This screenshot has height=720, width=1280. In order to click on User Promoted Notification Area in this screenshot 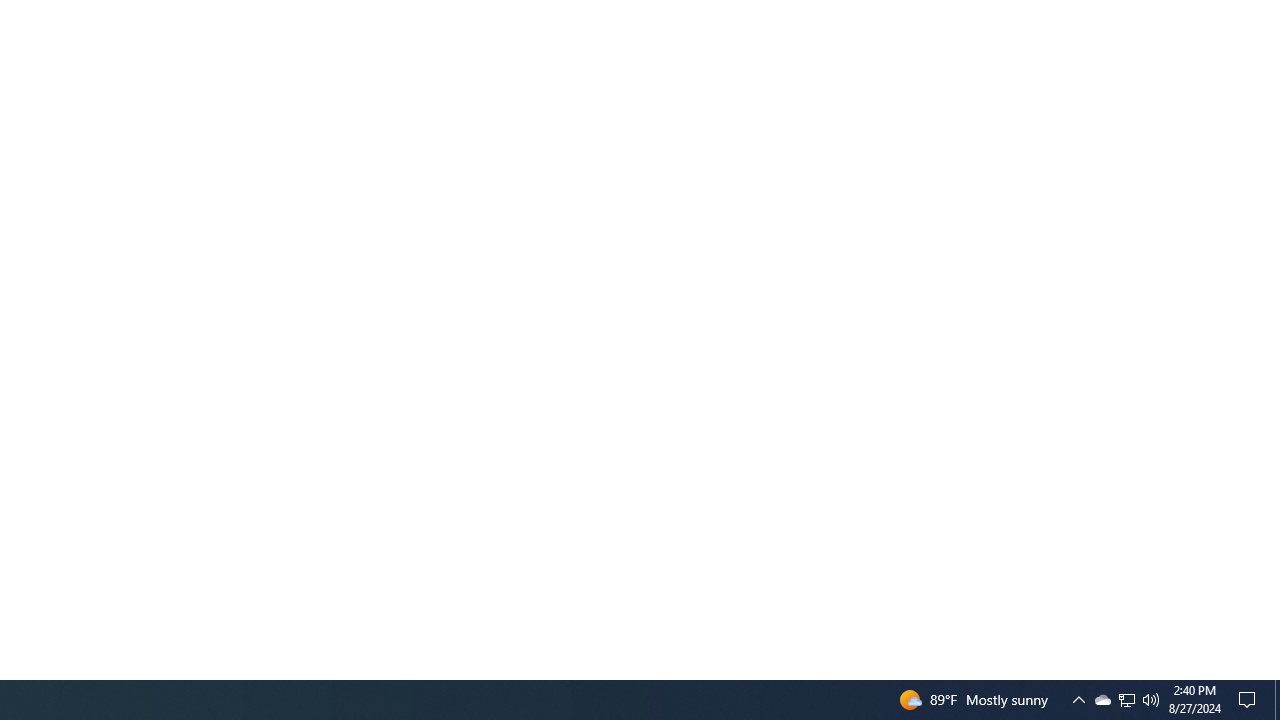, I will do `click(1078, 700)`.